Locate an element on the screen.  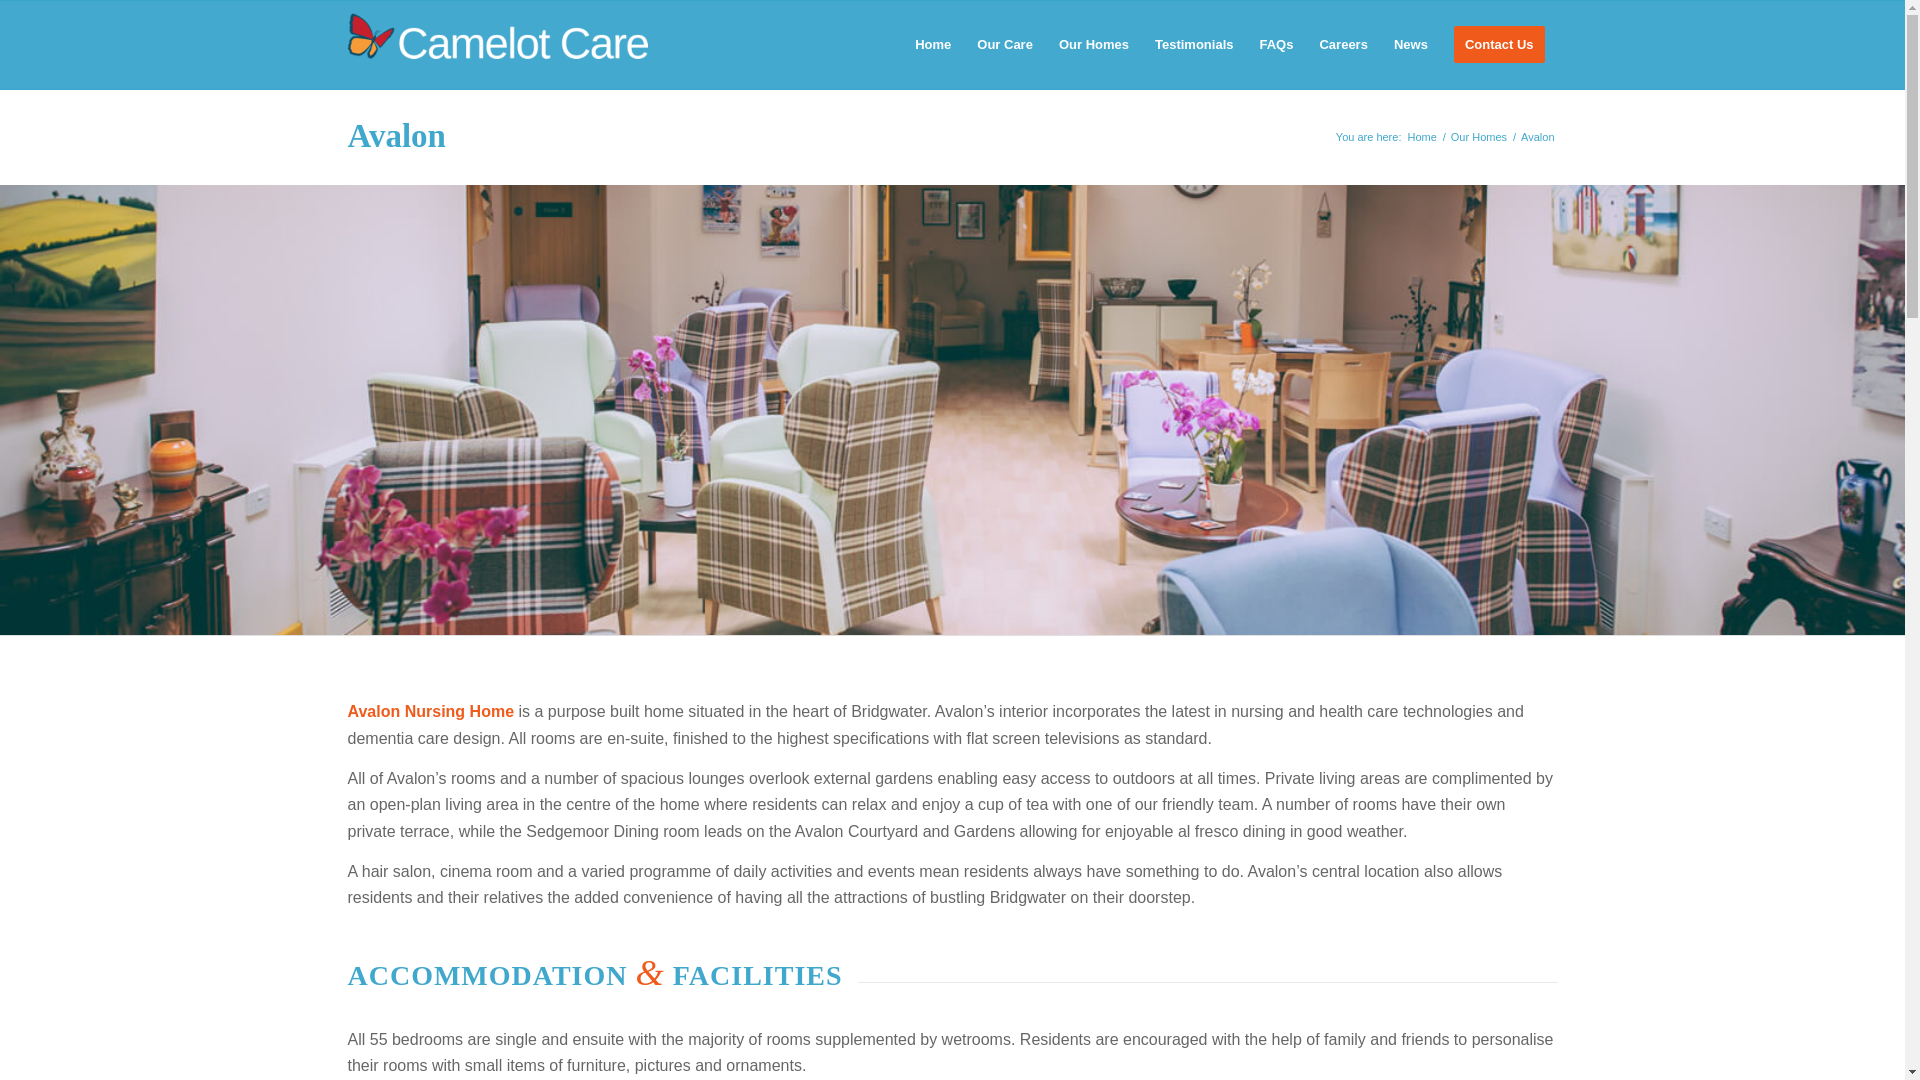
Our Care is located at coordinates (1004, 44).